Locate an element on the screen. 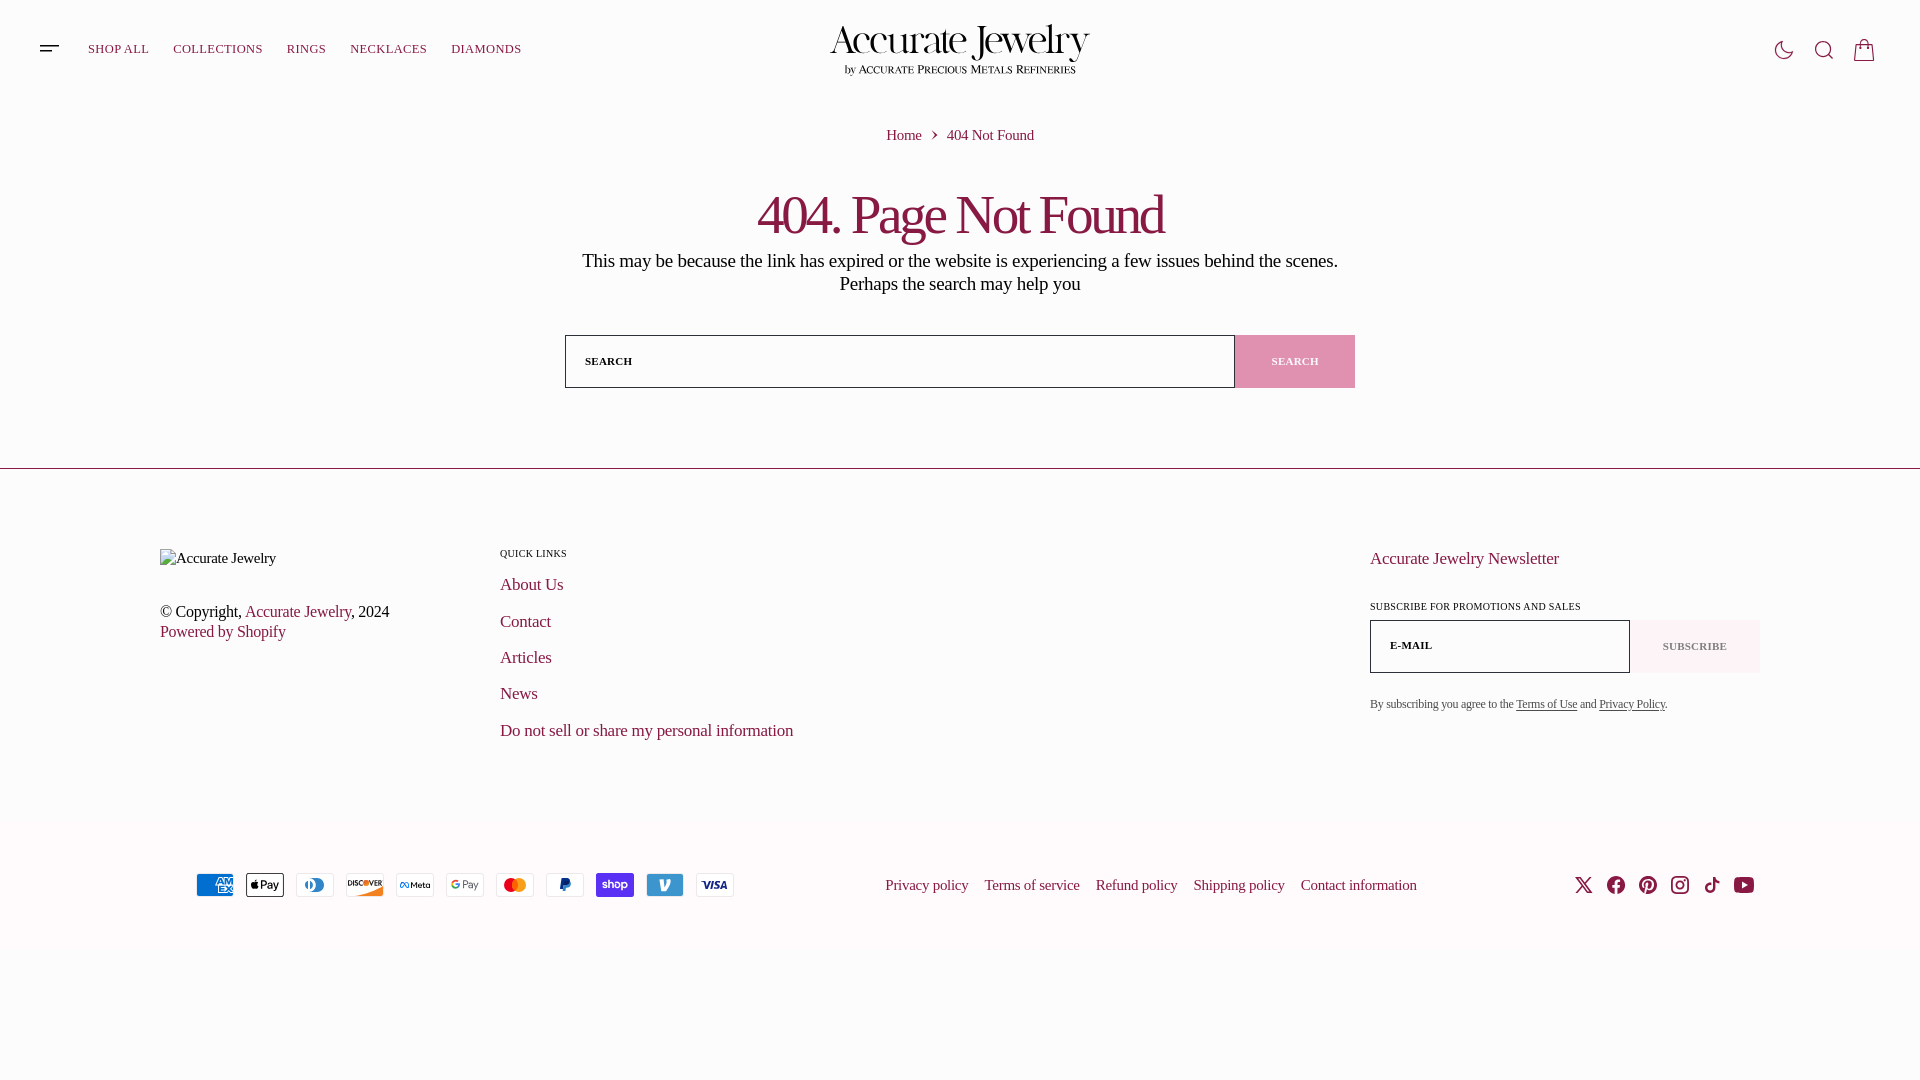 The height and width of the screenshot is (1080, 1920). Shop All is located at coordinates (118, 49).